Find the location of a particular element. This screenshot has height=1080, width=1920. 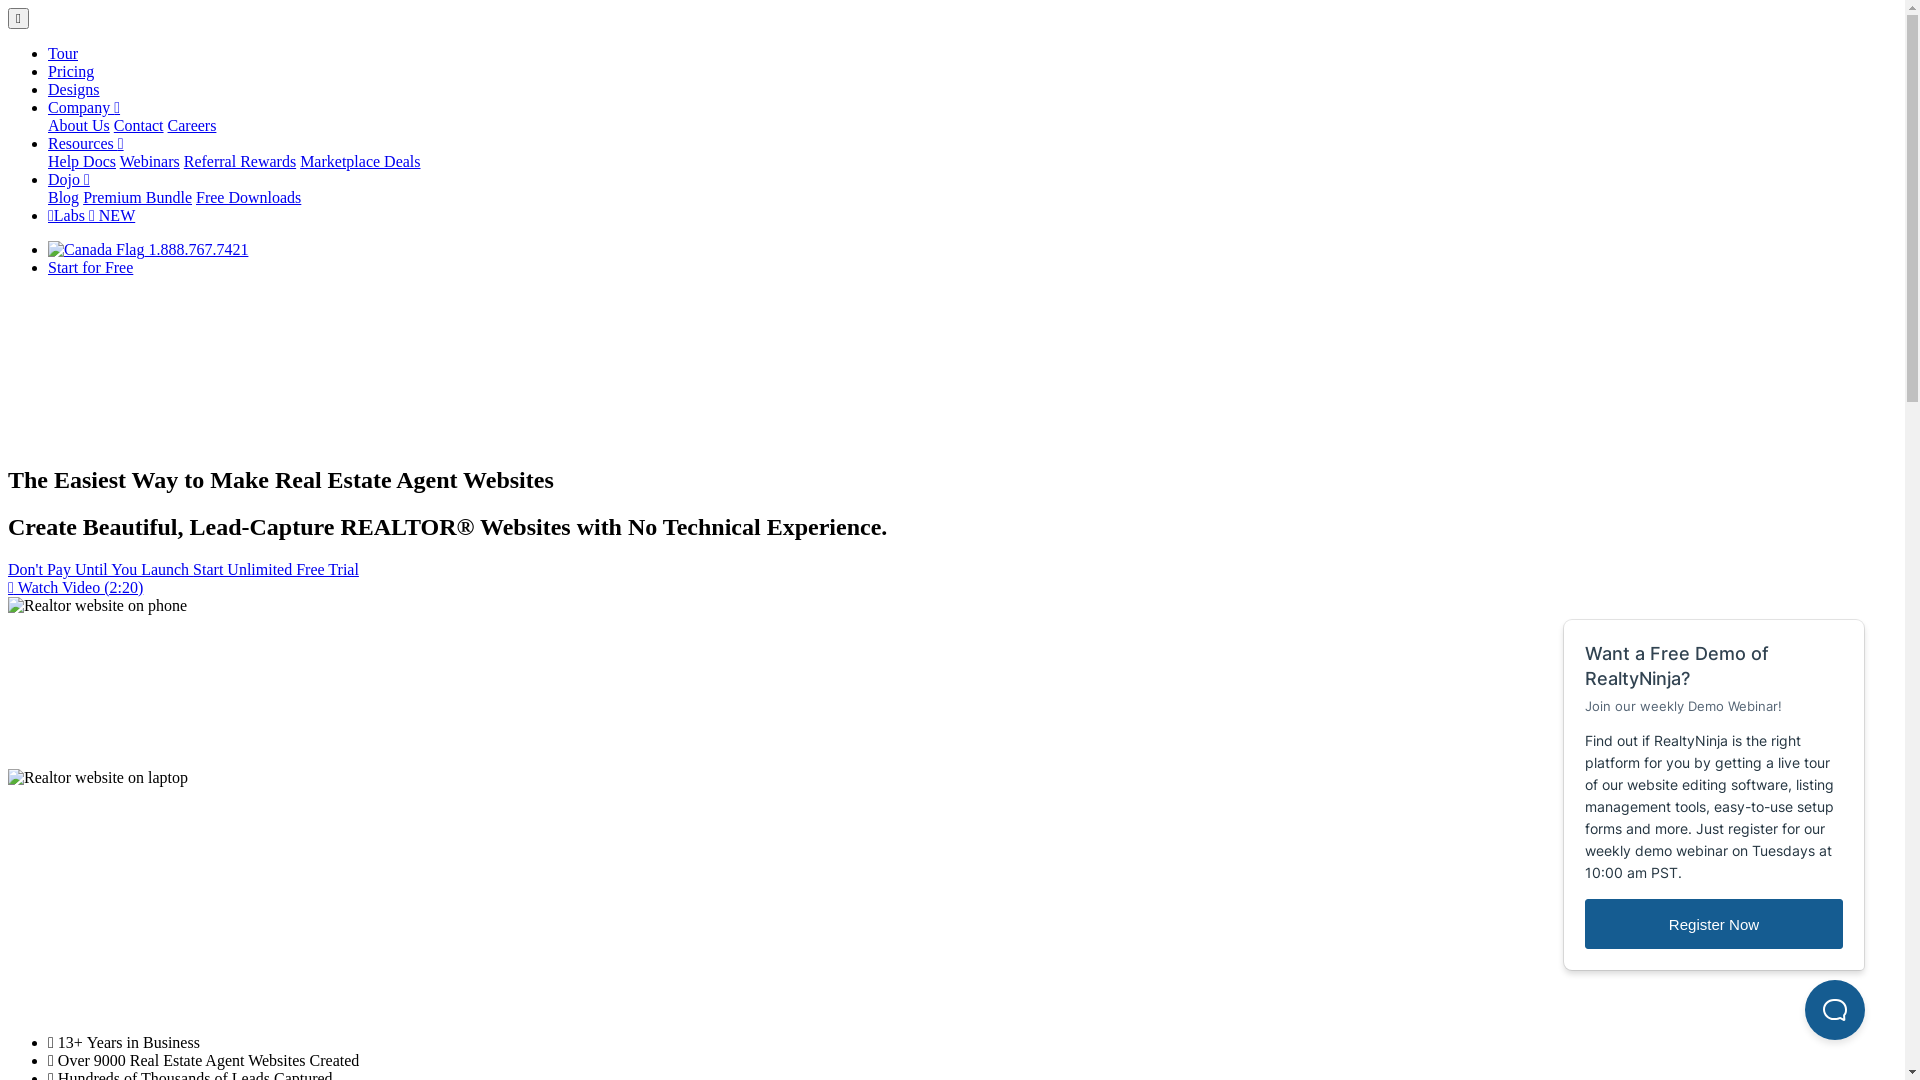

Help Scout Beacon - Messages and Notifications is located at coordinates (1715, 775).